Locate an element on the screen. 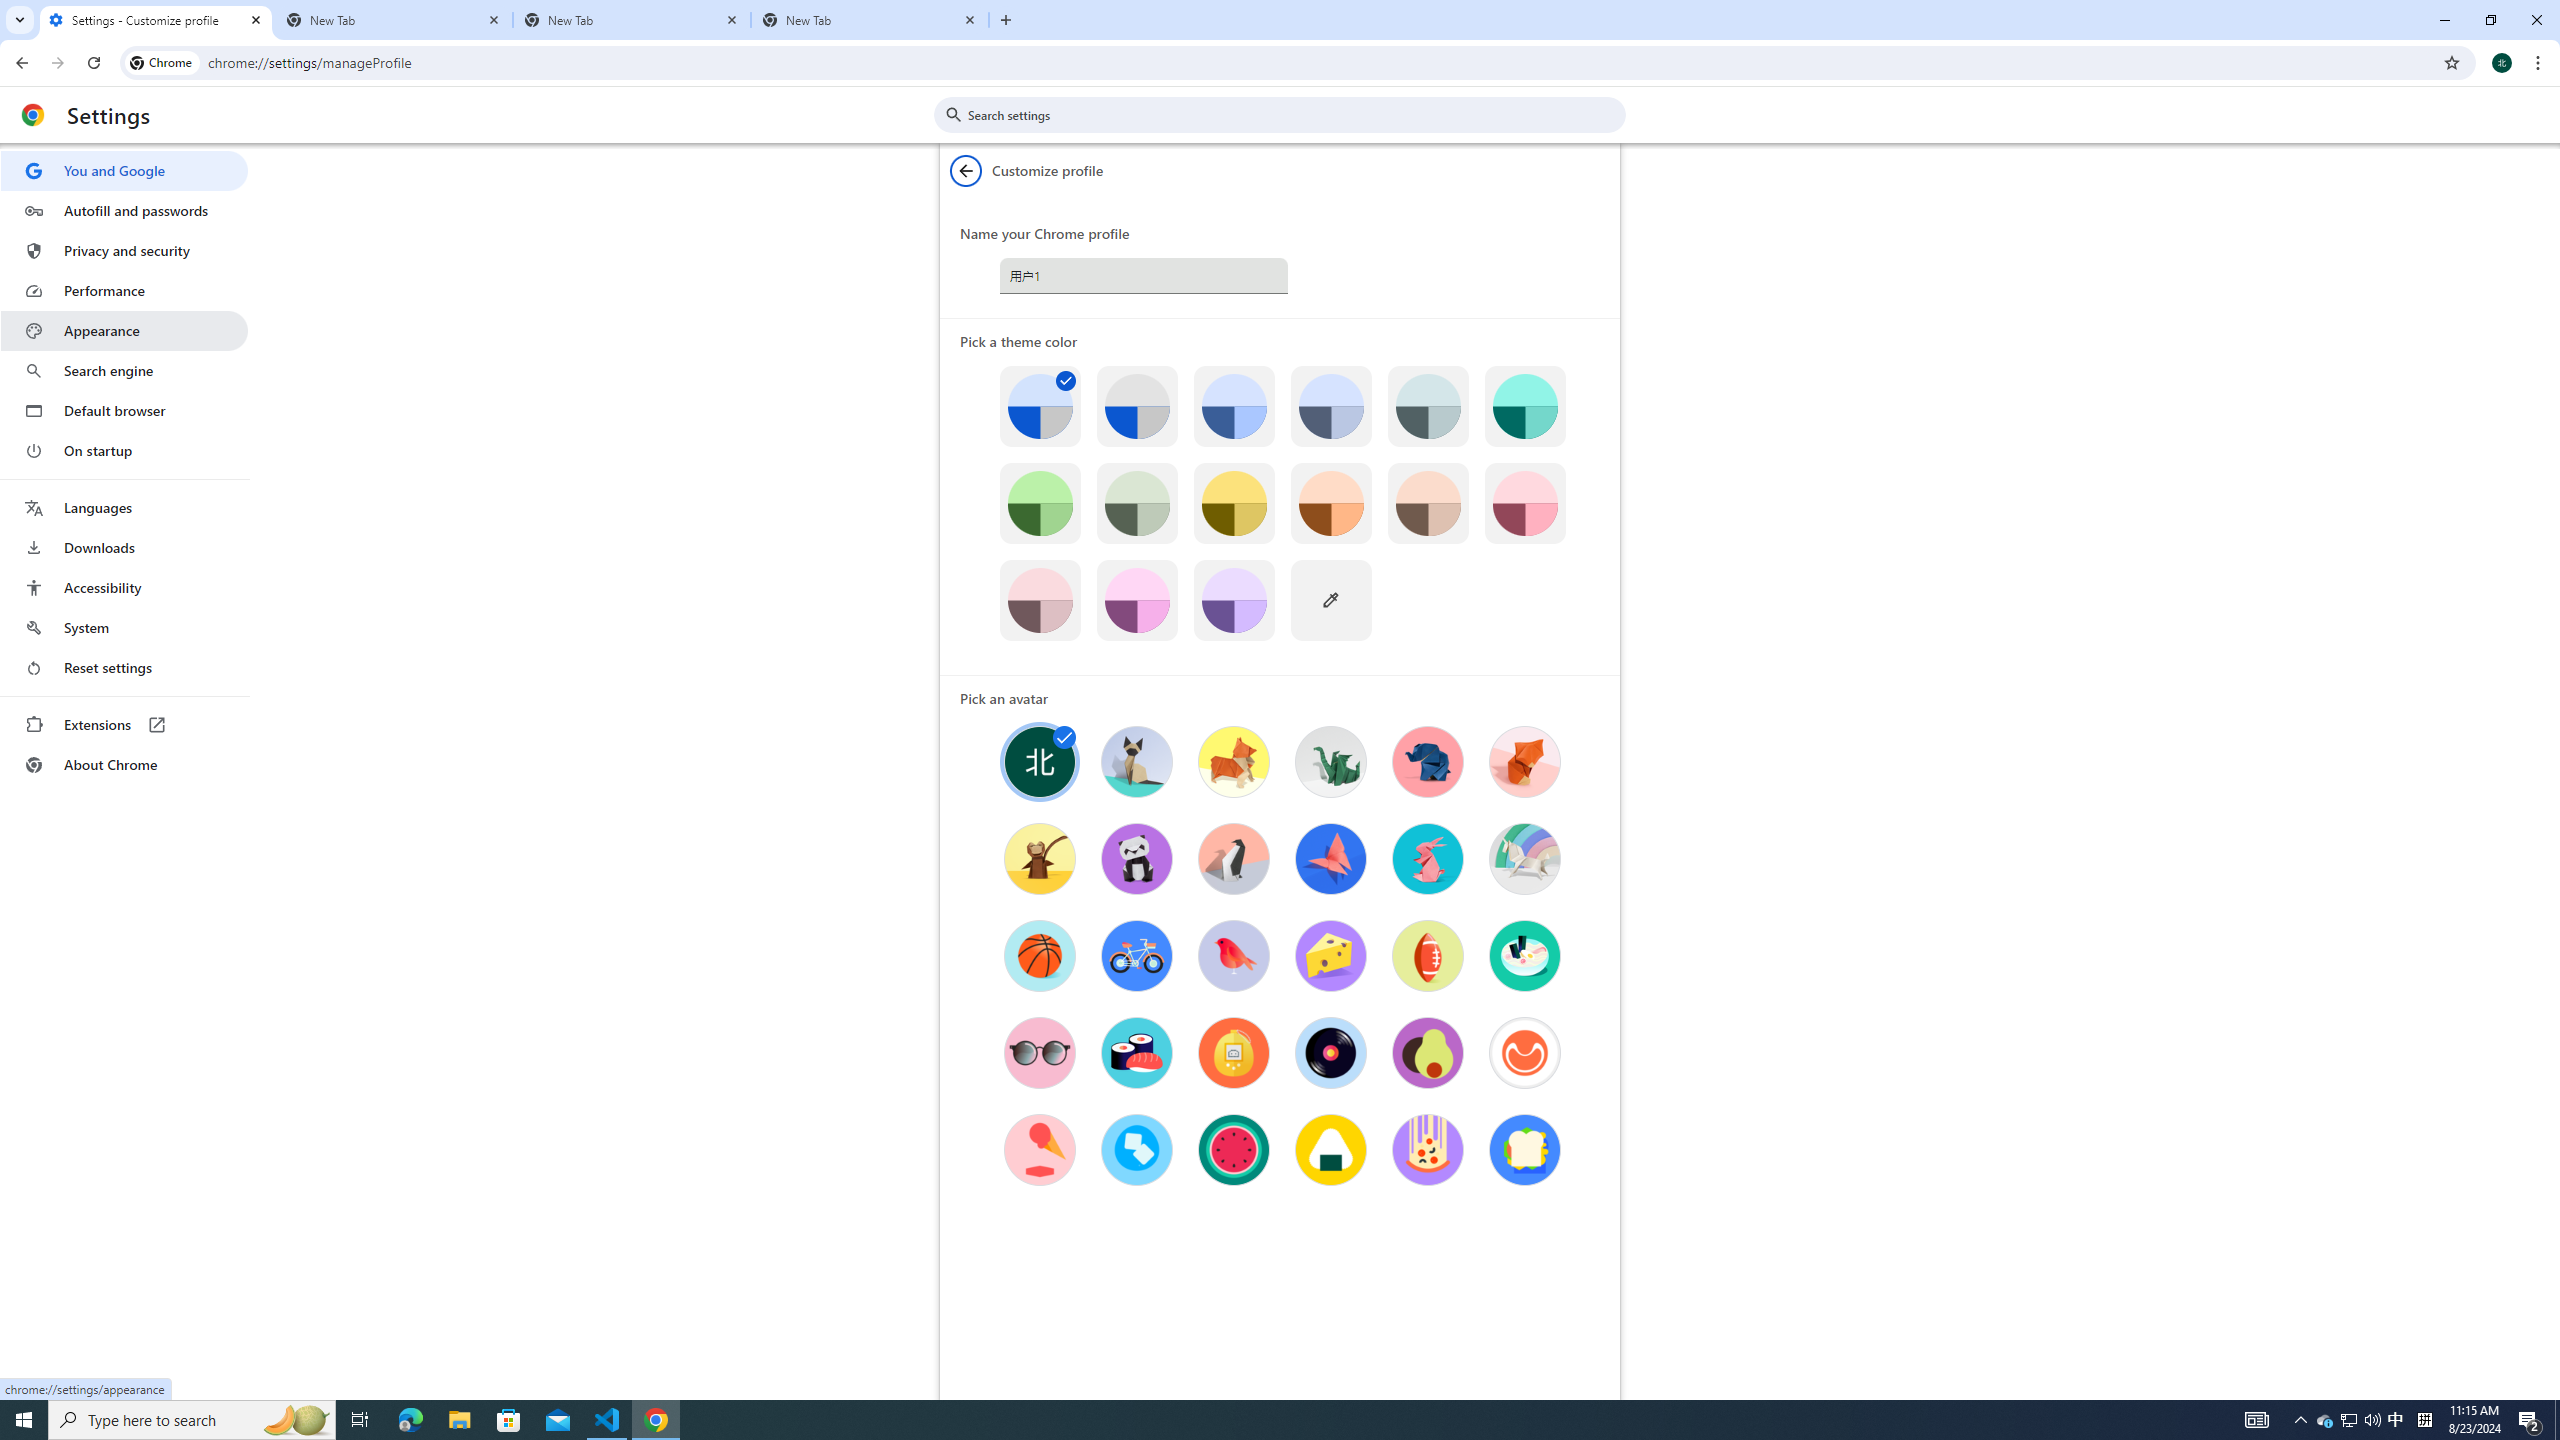 The image size is (2560, 1440). Performance is located at coordinates (124, 290).